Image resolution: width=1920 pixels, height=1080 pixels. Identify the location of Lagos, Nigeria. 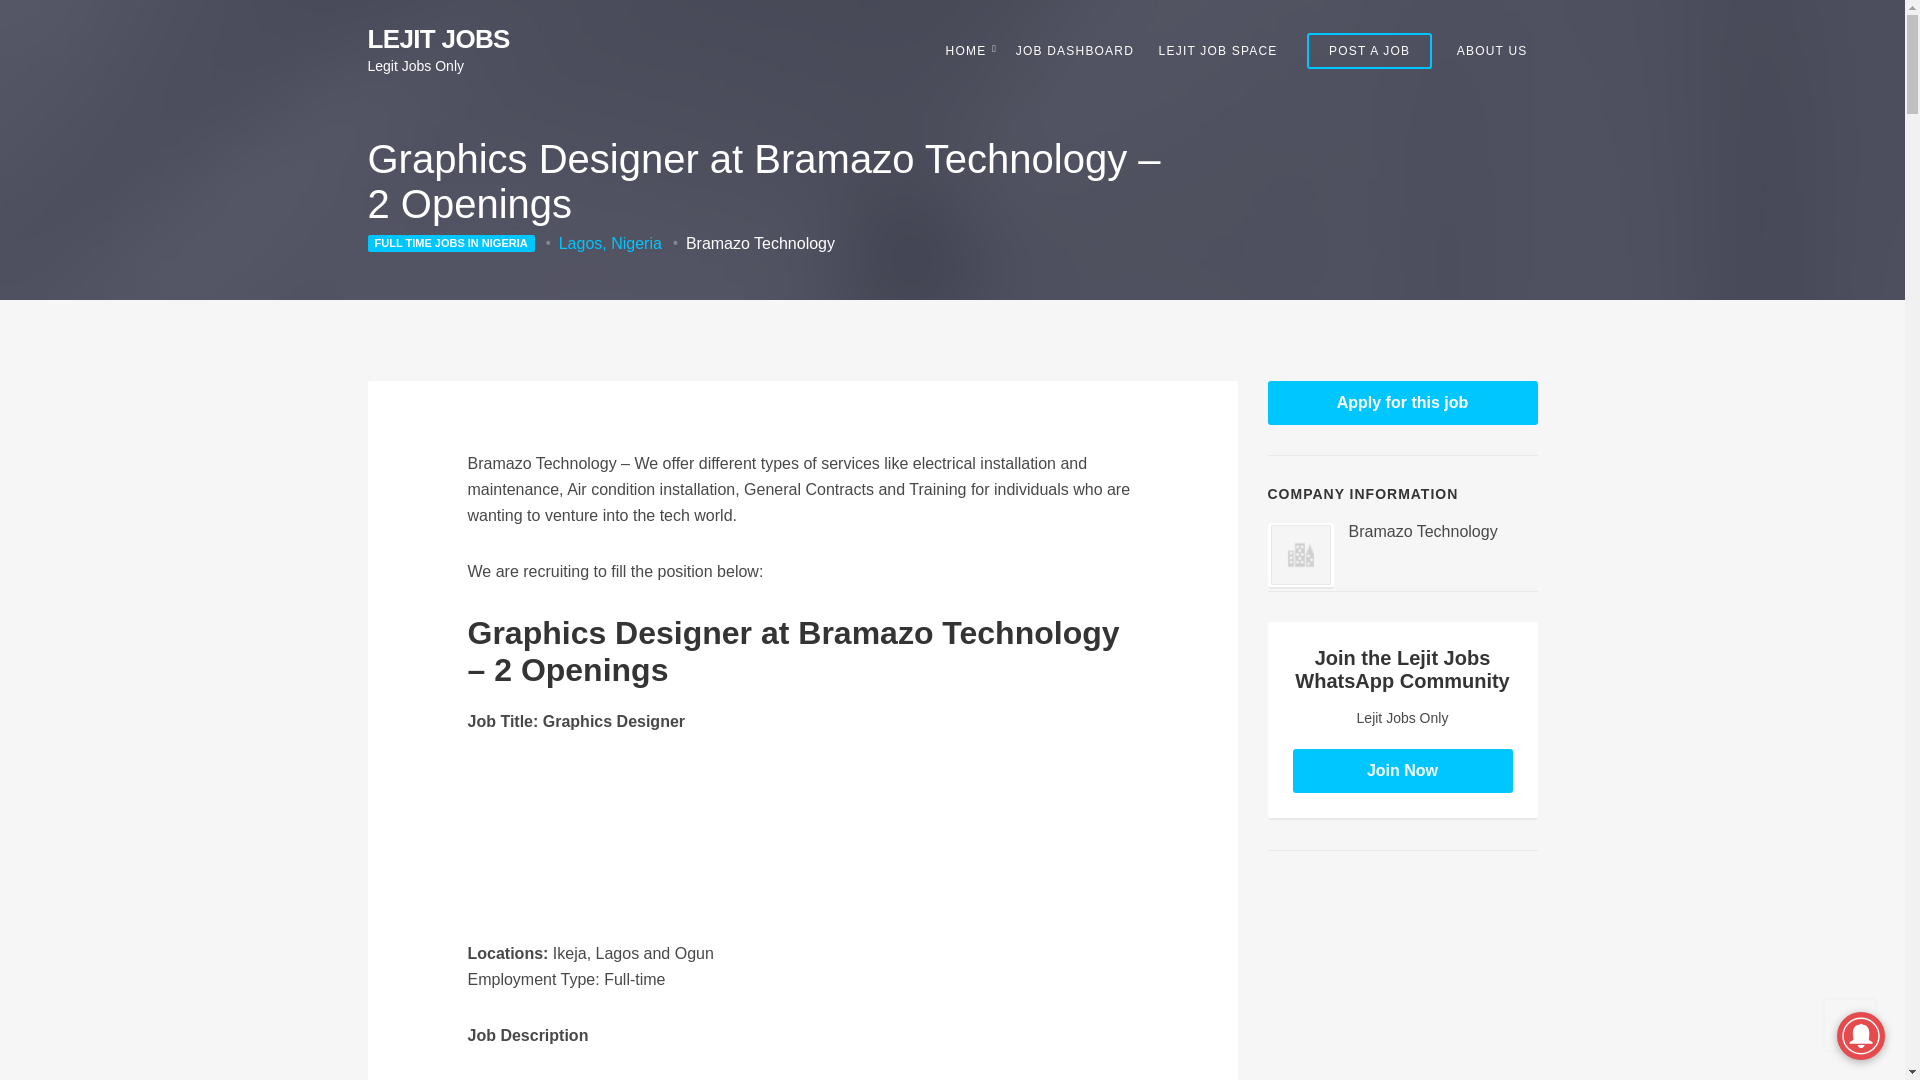
(610, 243).